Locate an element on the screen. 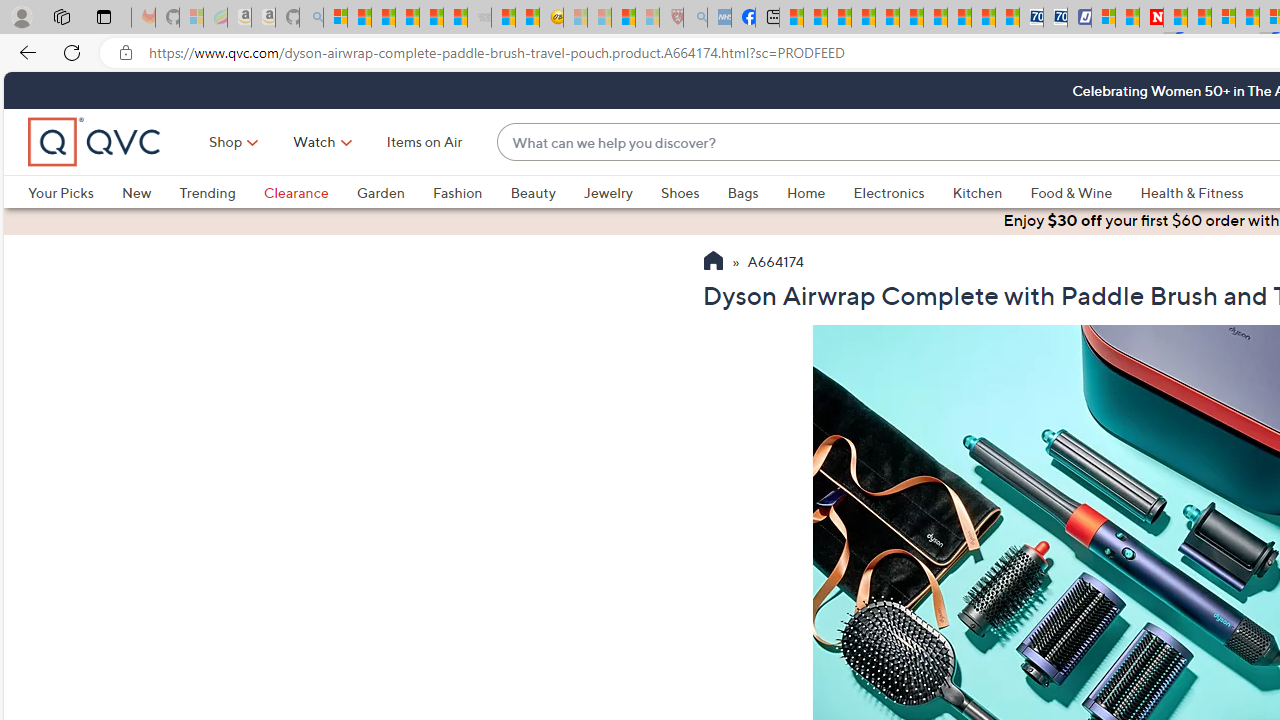 This screenshot has width=1280, height=720. World - MSN is located at coordinates (840, 18).